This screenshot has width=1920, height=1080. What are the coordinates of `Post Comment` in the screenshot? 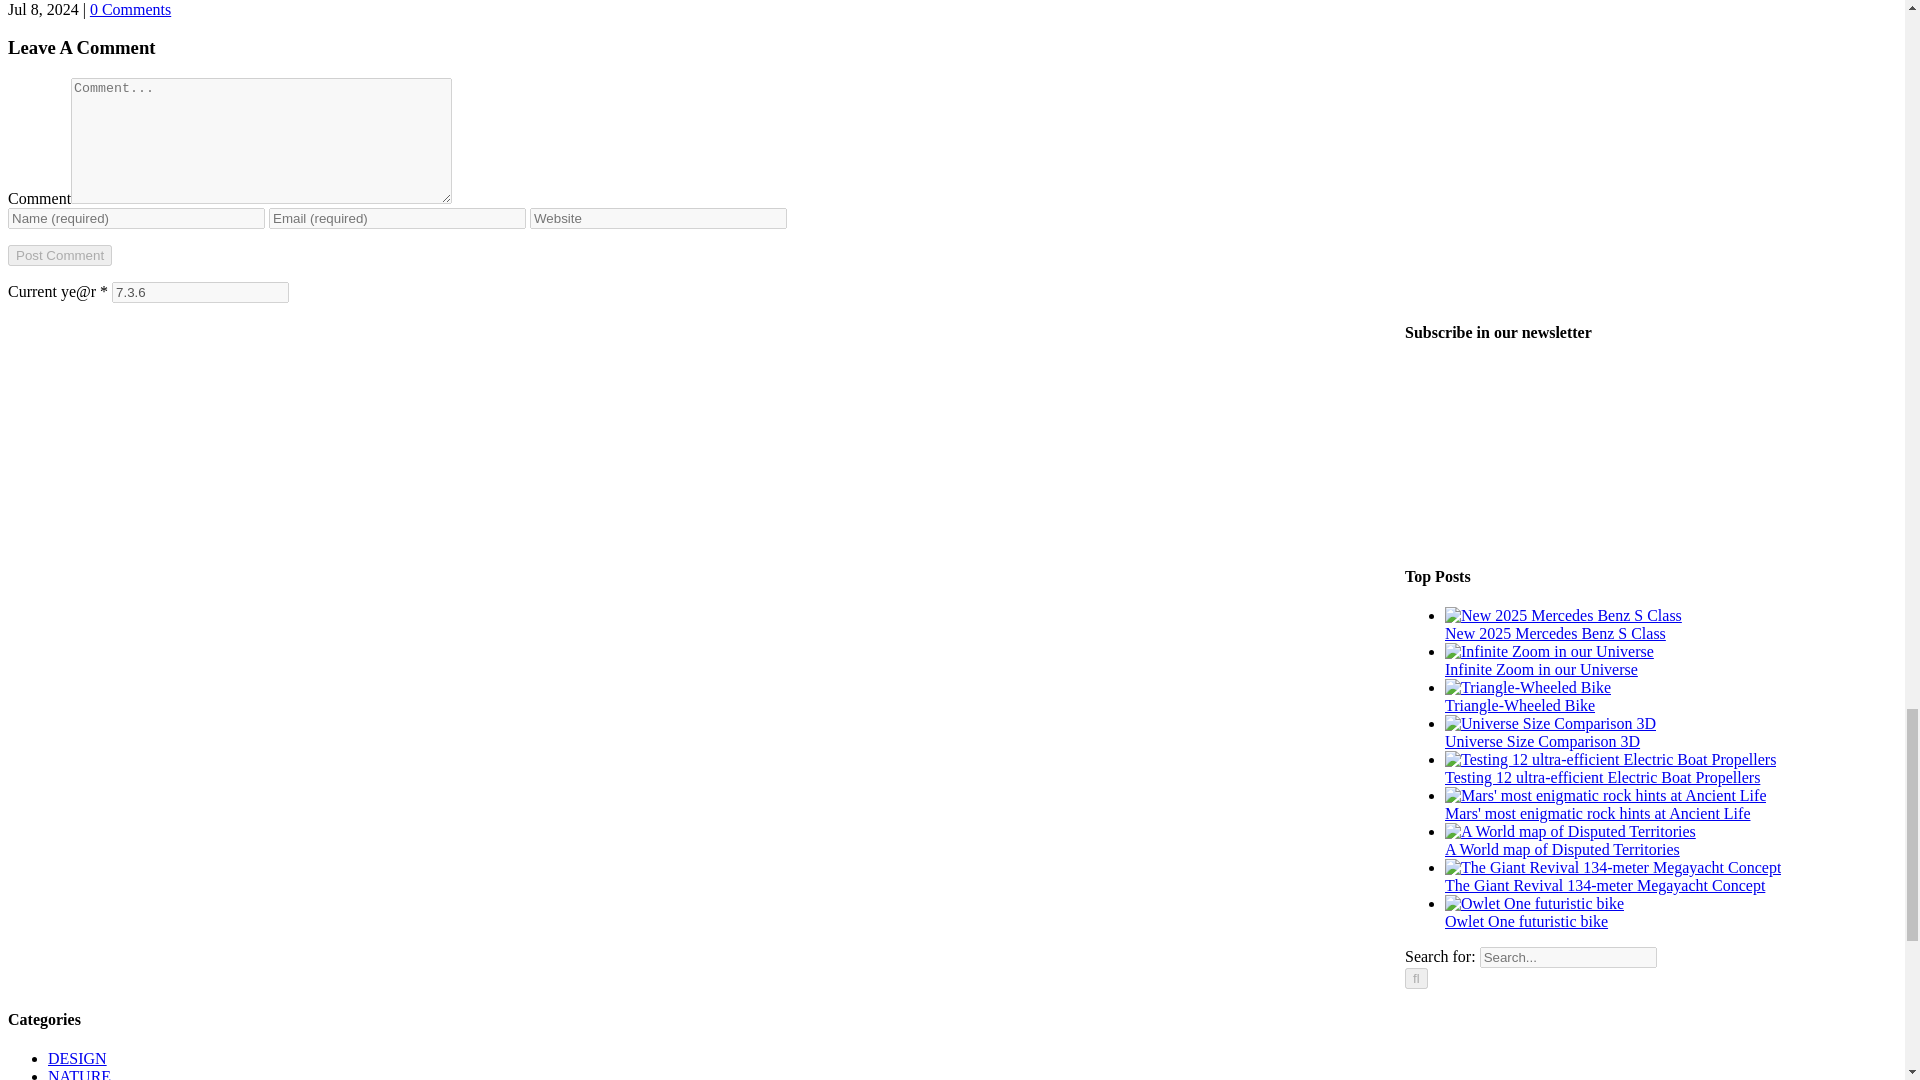 It's located at (59, 255).